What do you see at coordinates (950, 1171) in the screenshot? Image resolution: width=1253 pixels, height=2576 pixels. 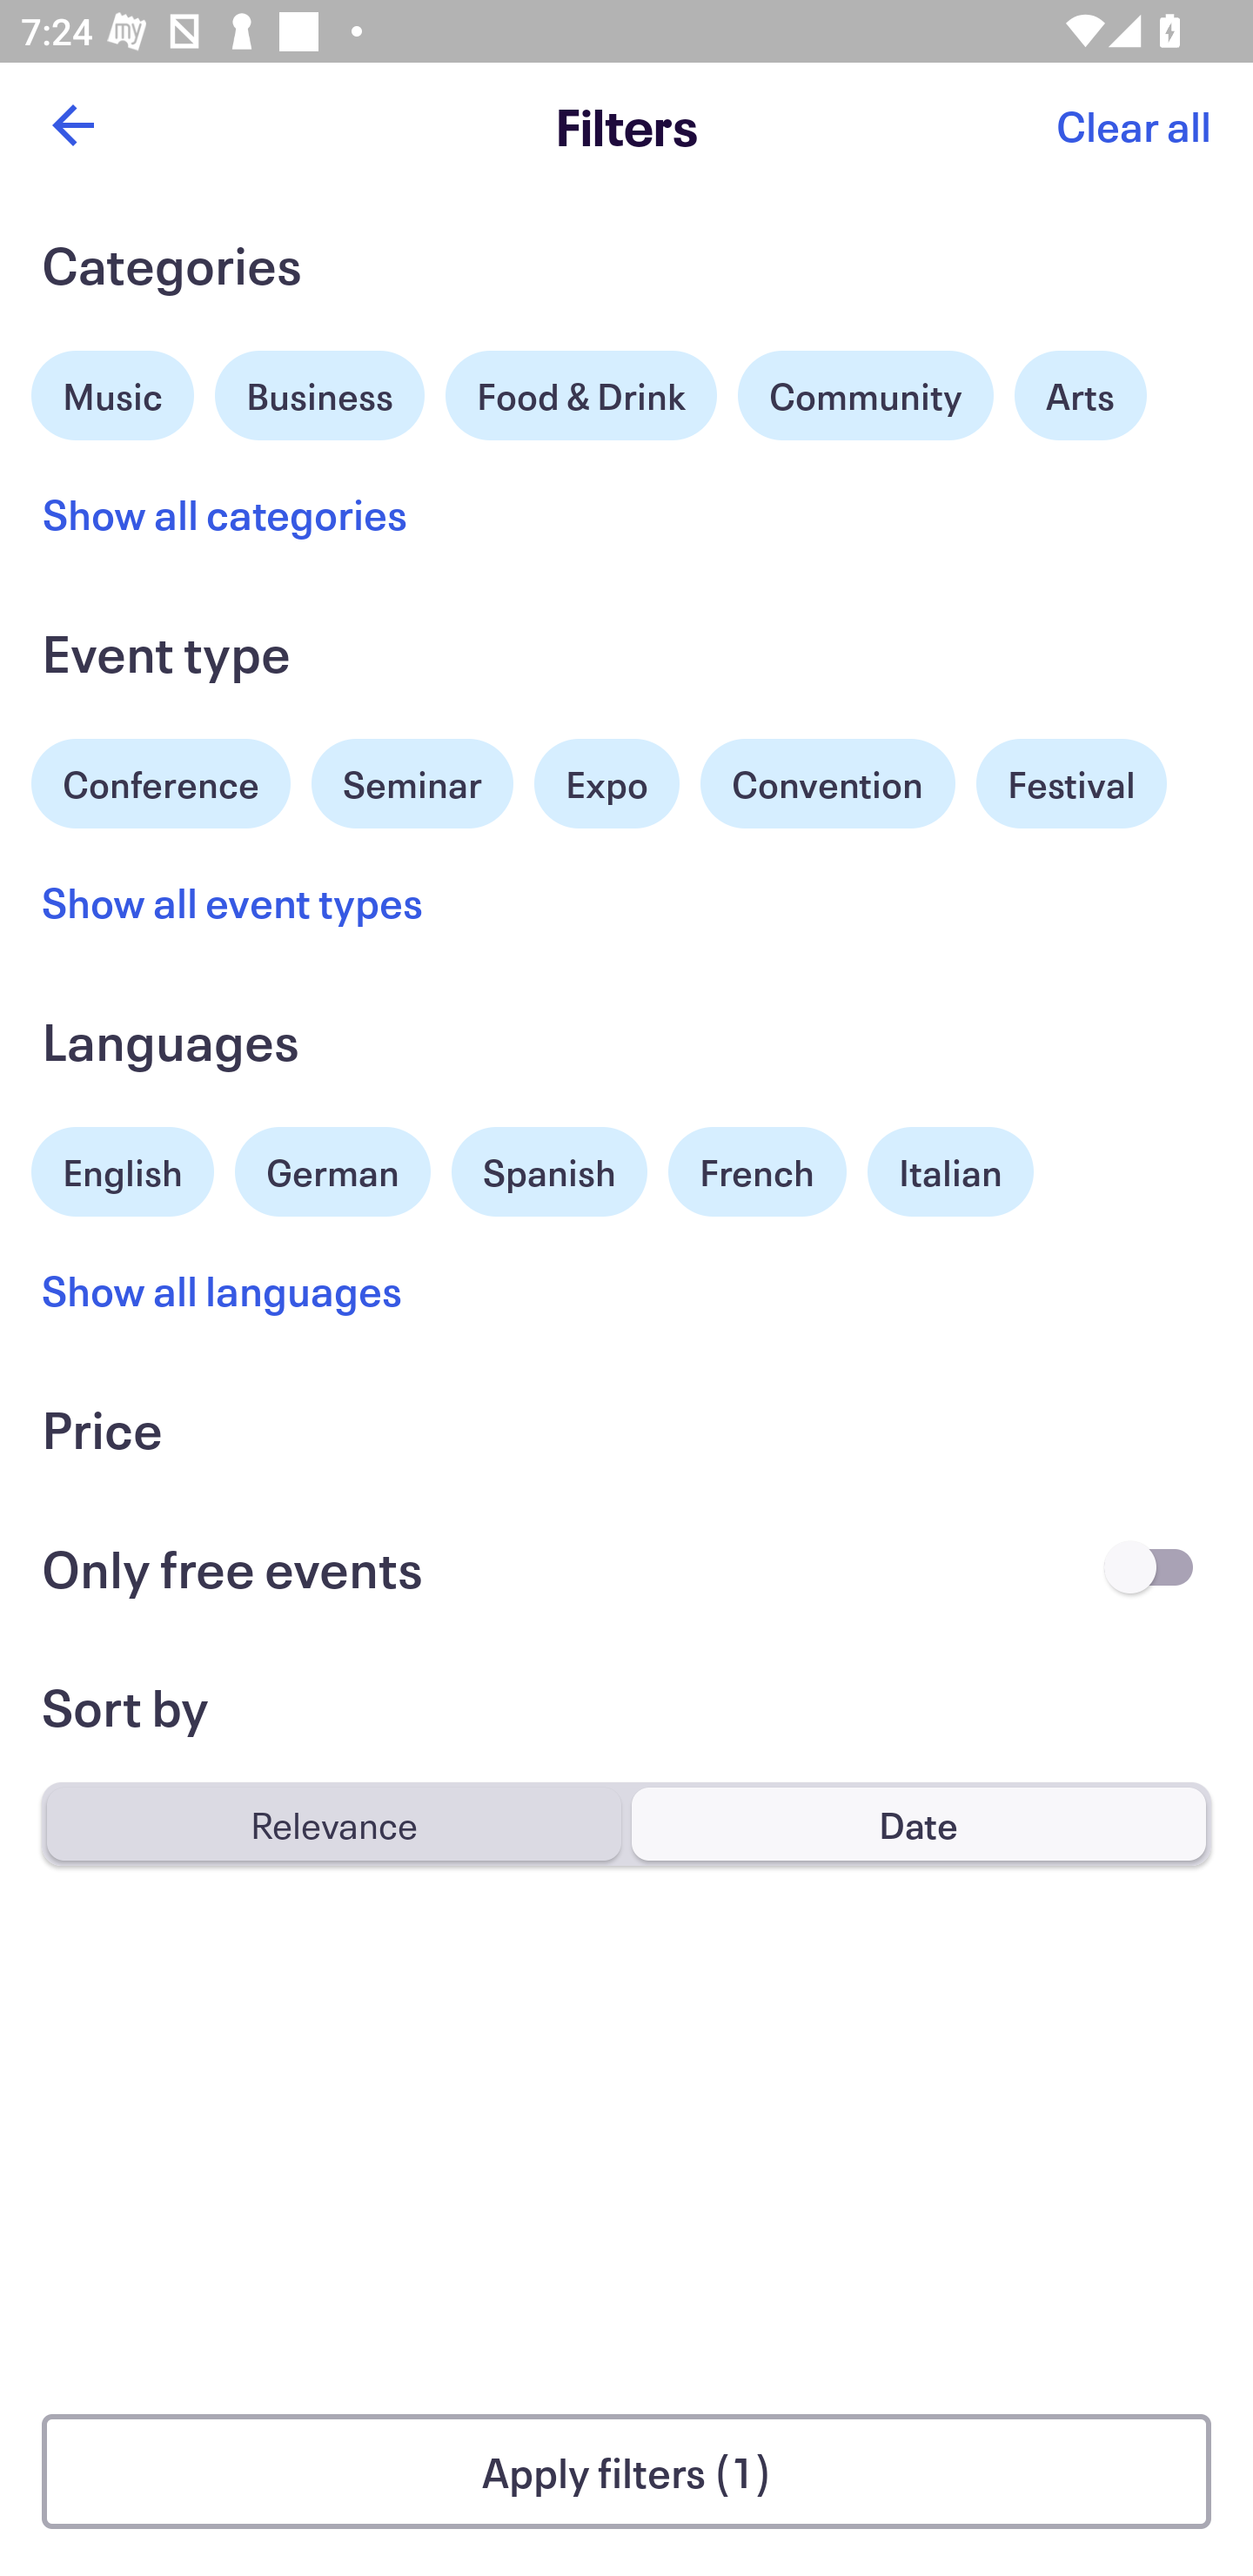 I see `Italian` at bounding box center [950, 1171].